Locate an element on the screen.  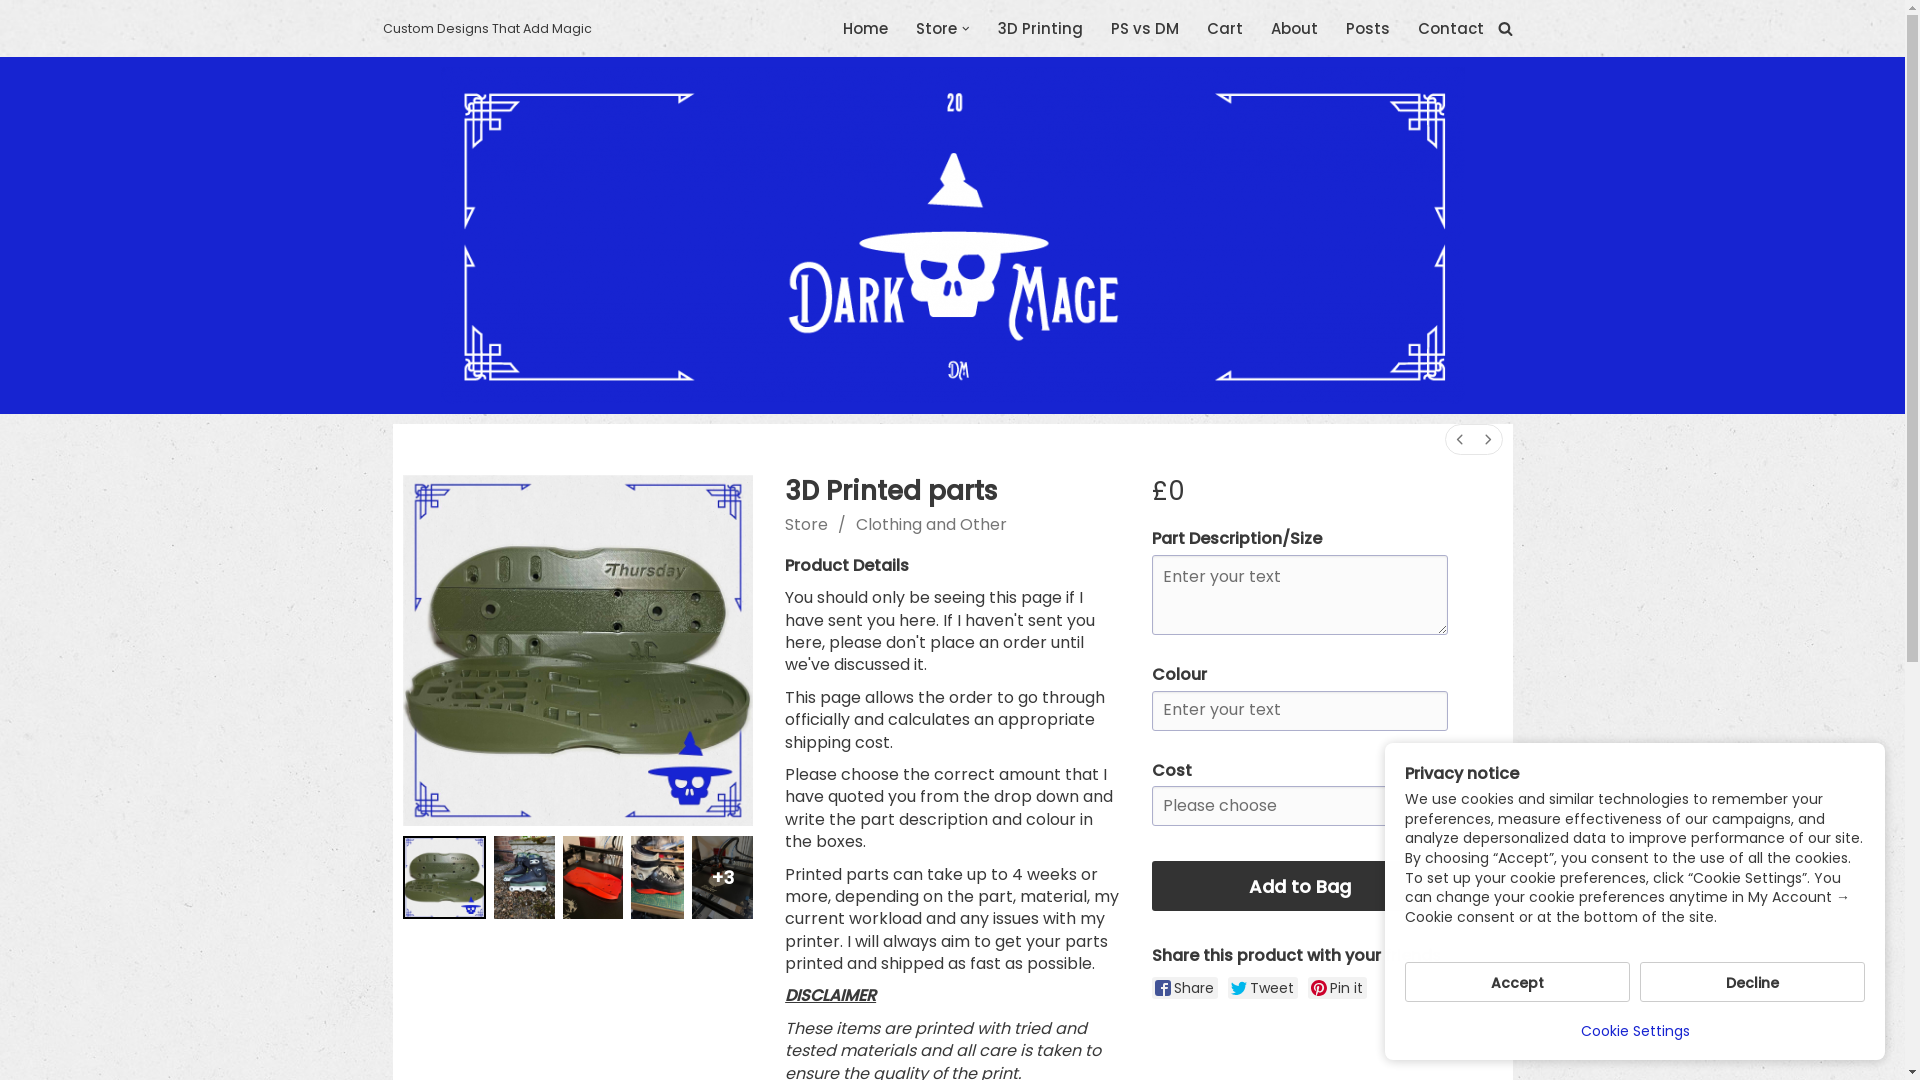
Custom Designs That Add Magic is located at coordinates (486, 28).